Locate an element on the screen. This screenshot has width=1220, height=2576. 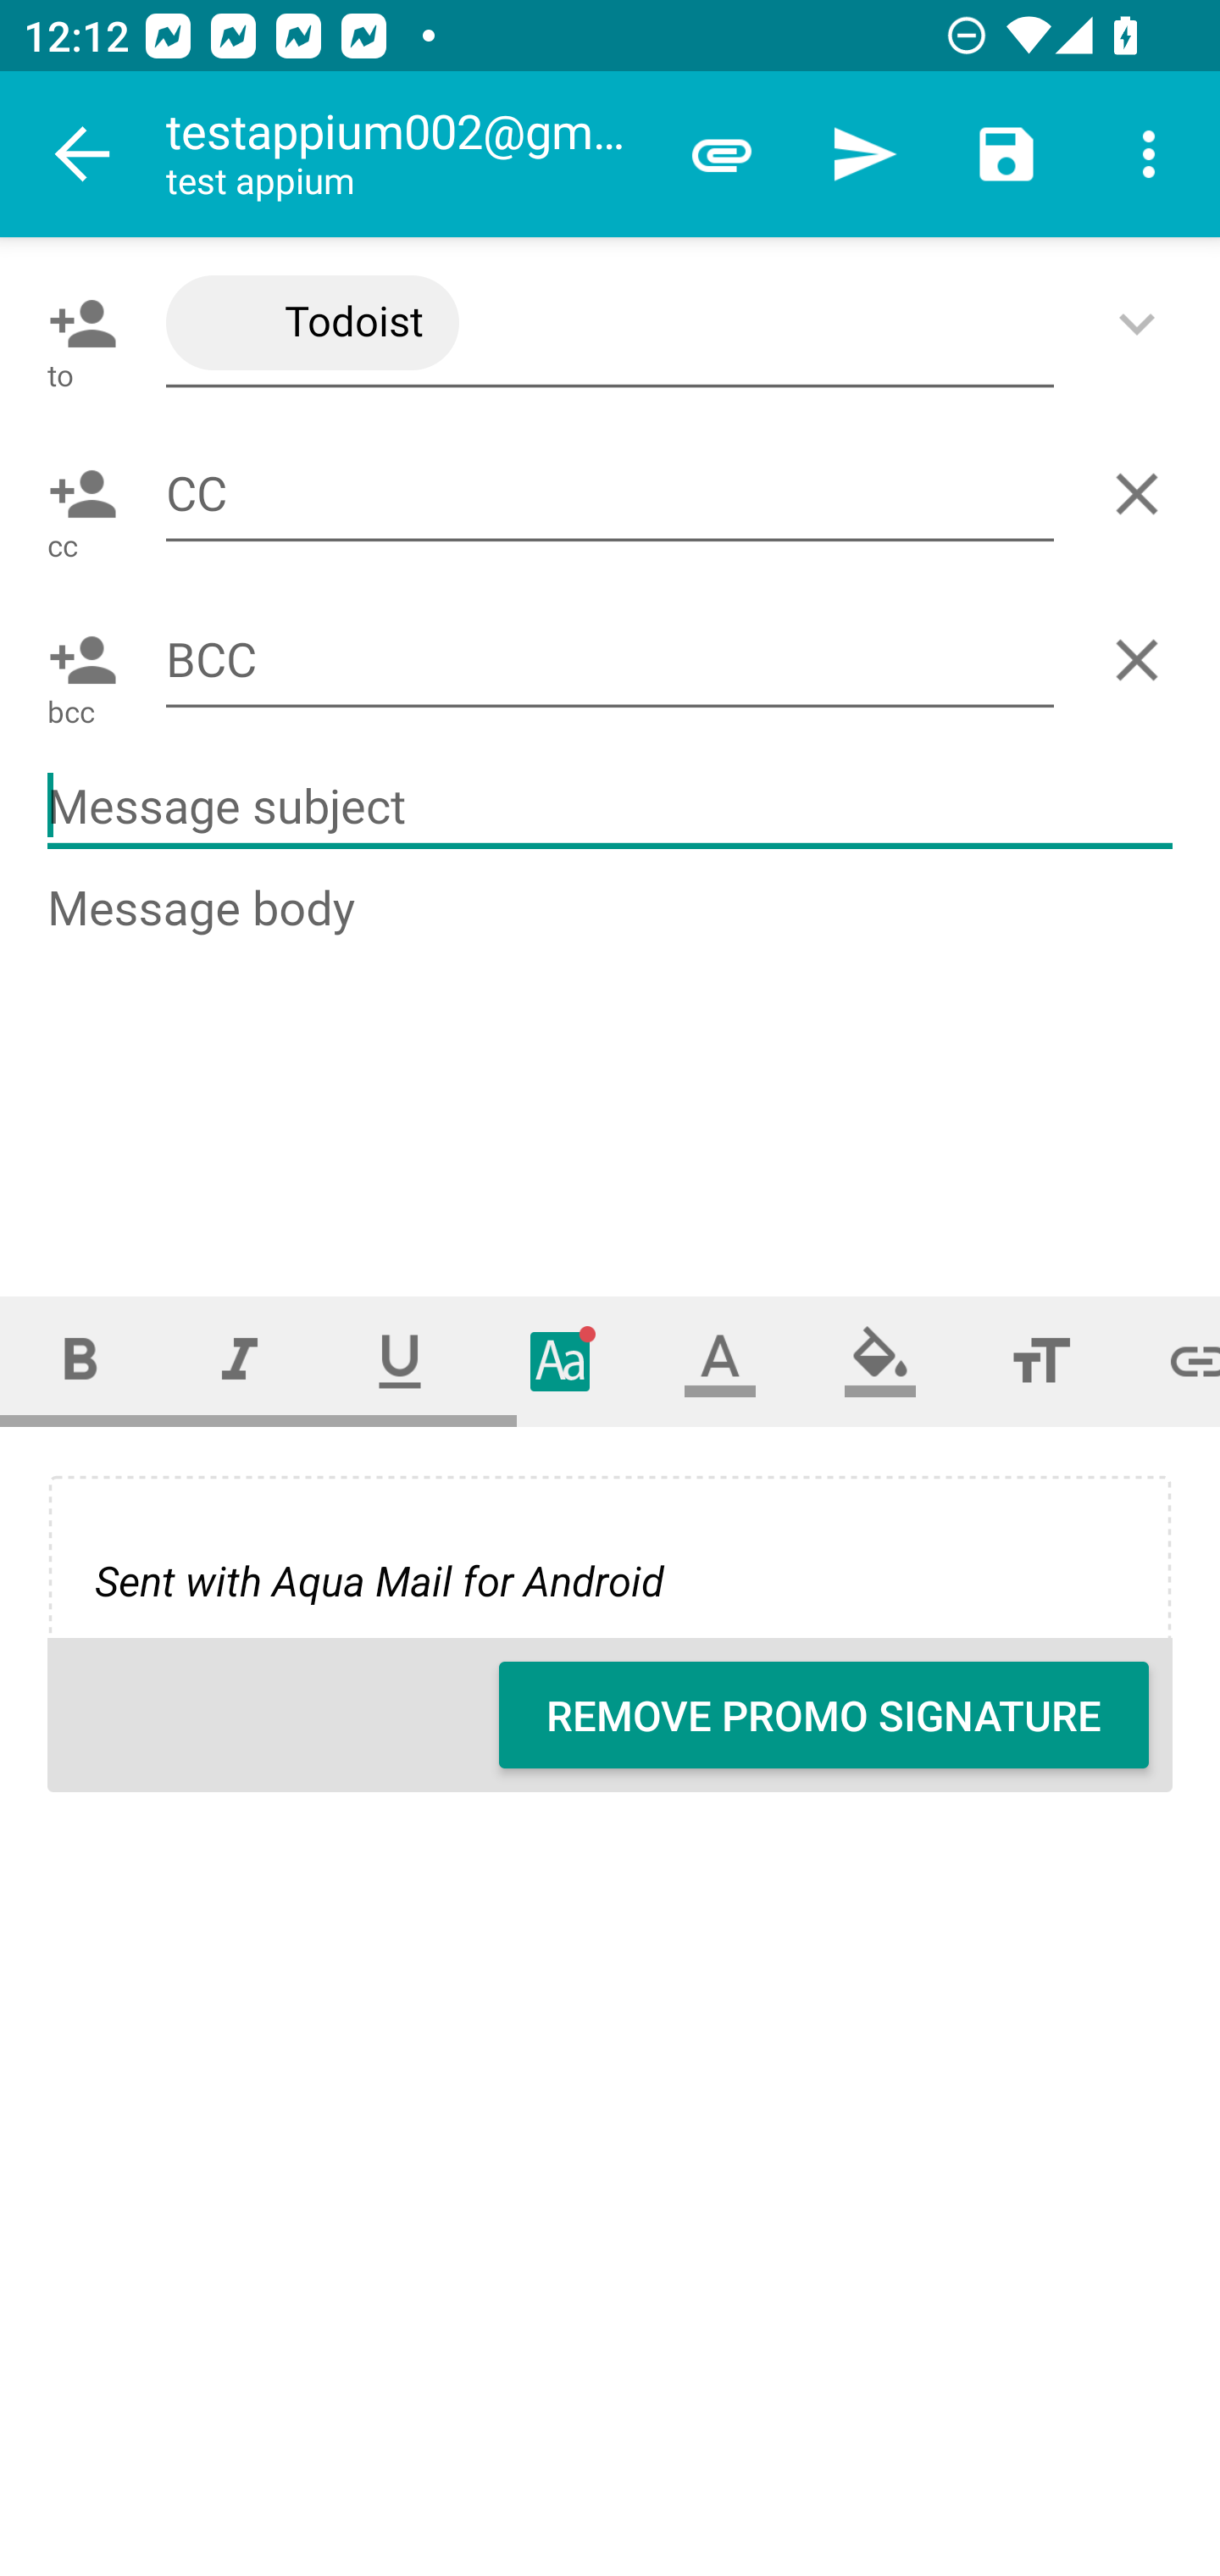
Text color is located at coordinates (720, 1361).